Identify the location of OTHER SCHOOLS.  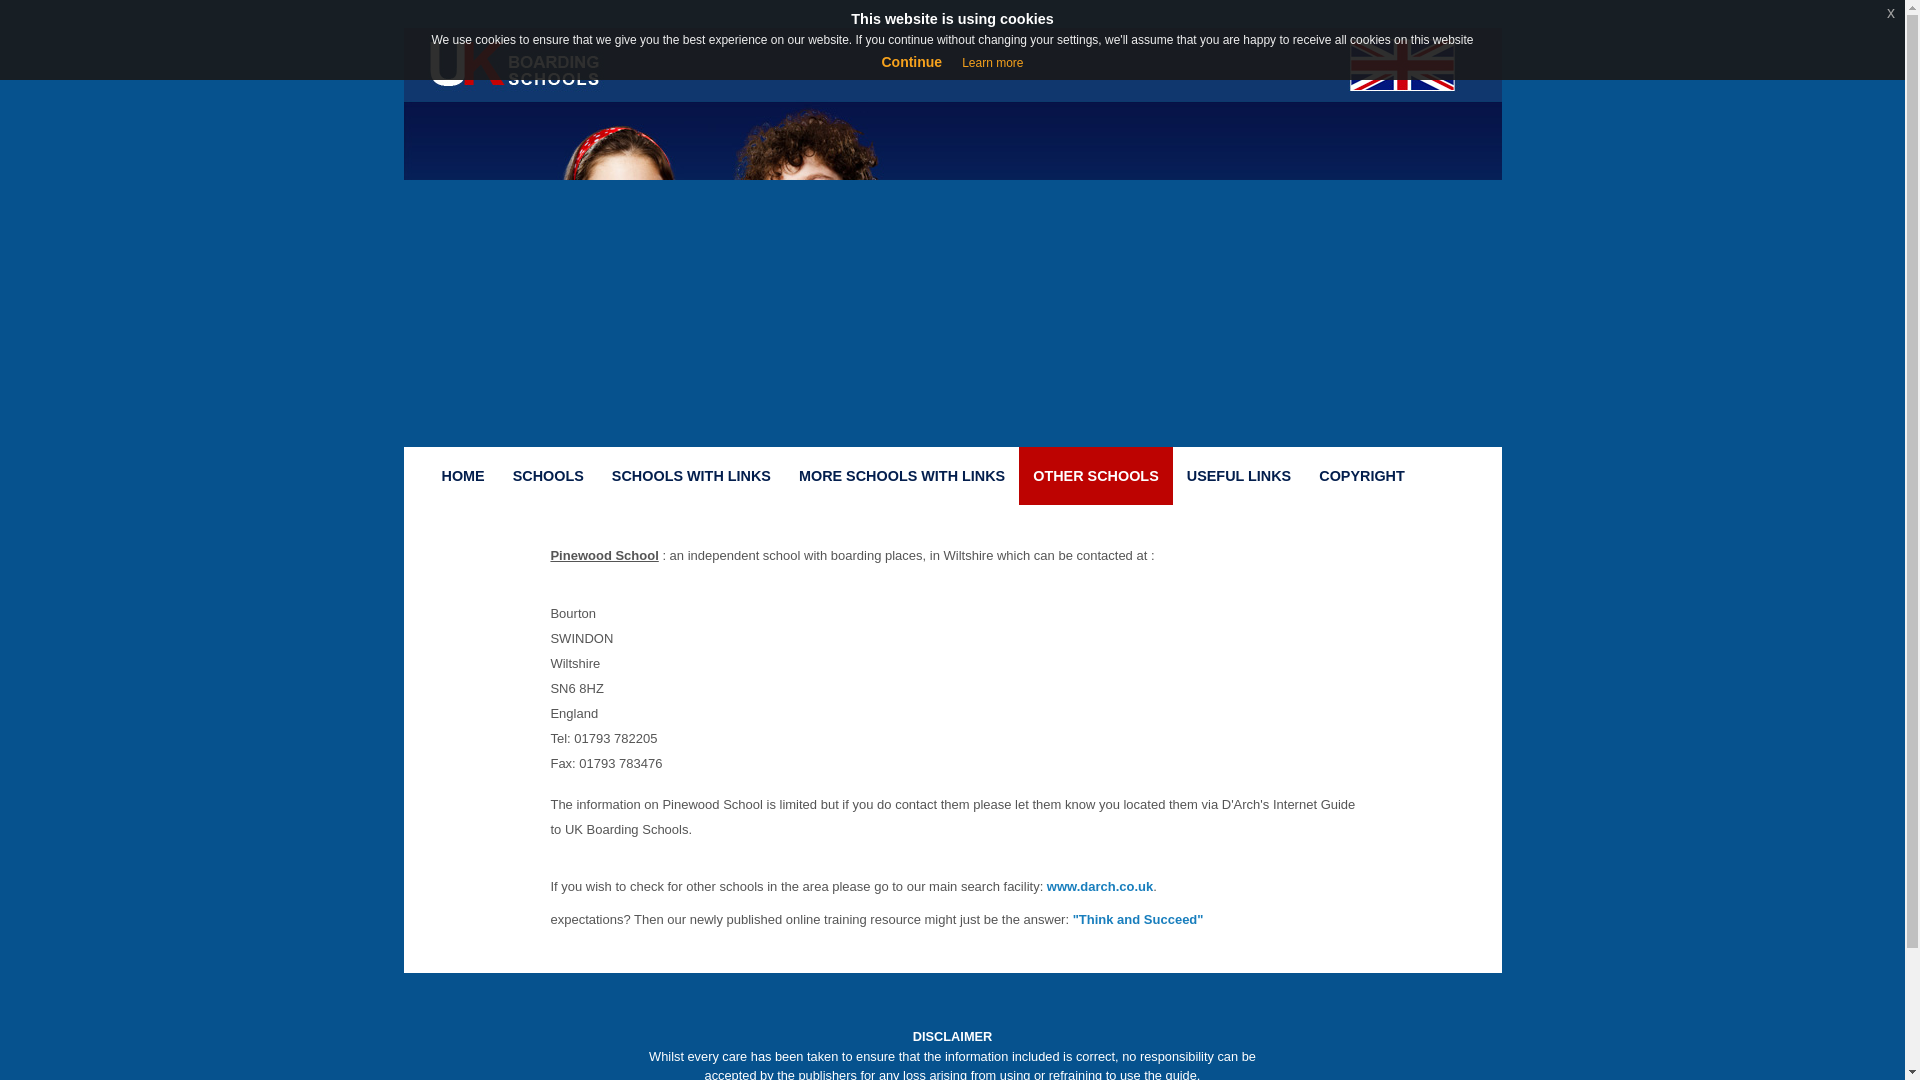
(1096, 476).